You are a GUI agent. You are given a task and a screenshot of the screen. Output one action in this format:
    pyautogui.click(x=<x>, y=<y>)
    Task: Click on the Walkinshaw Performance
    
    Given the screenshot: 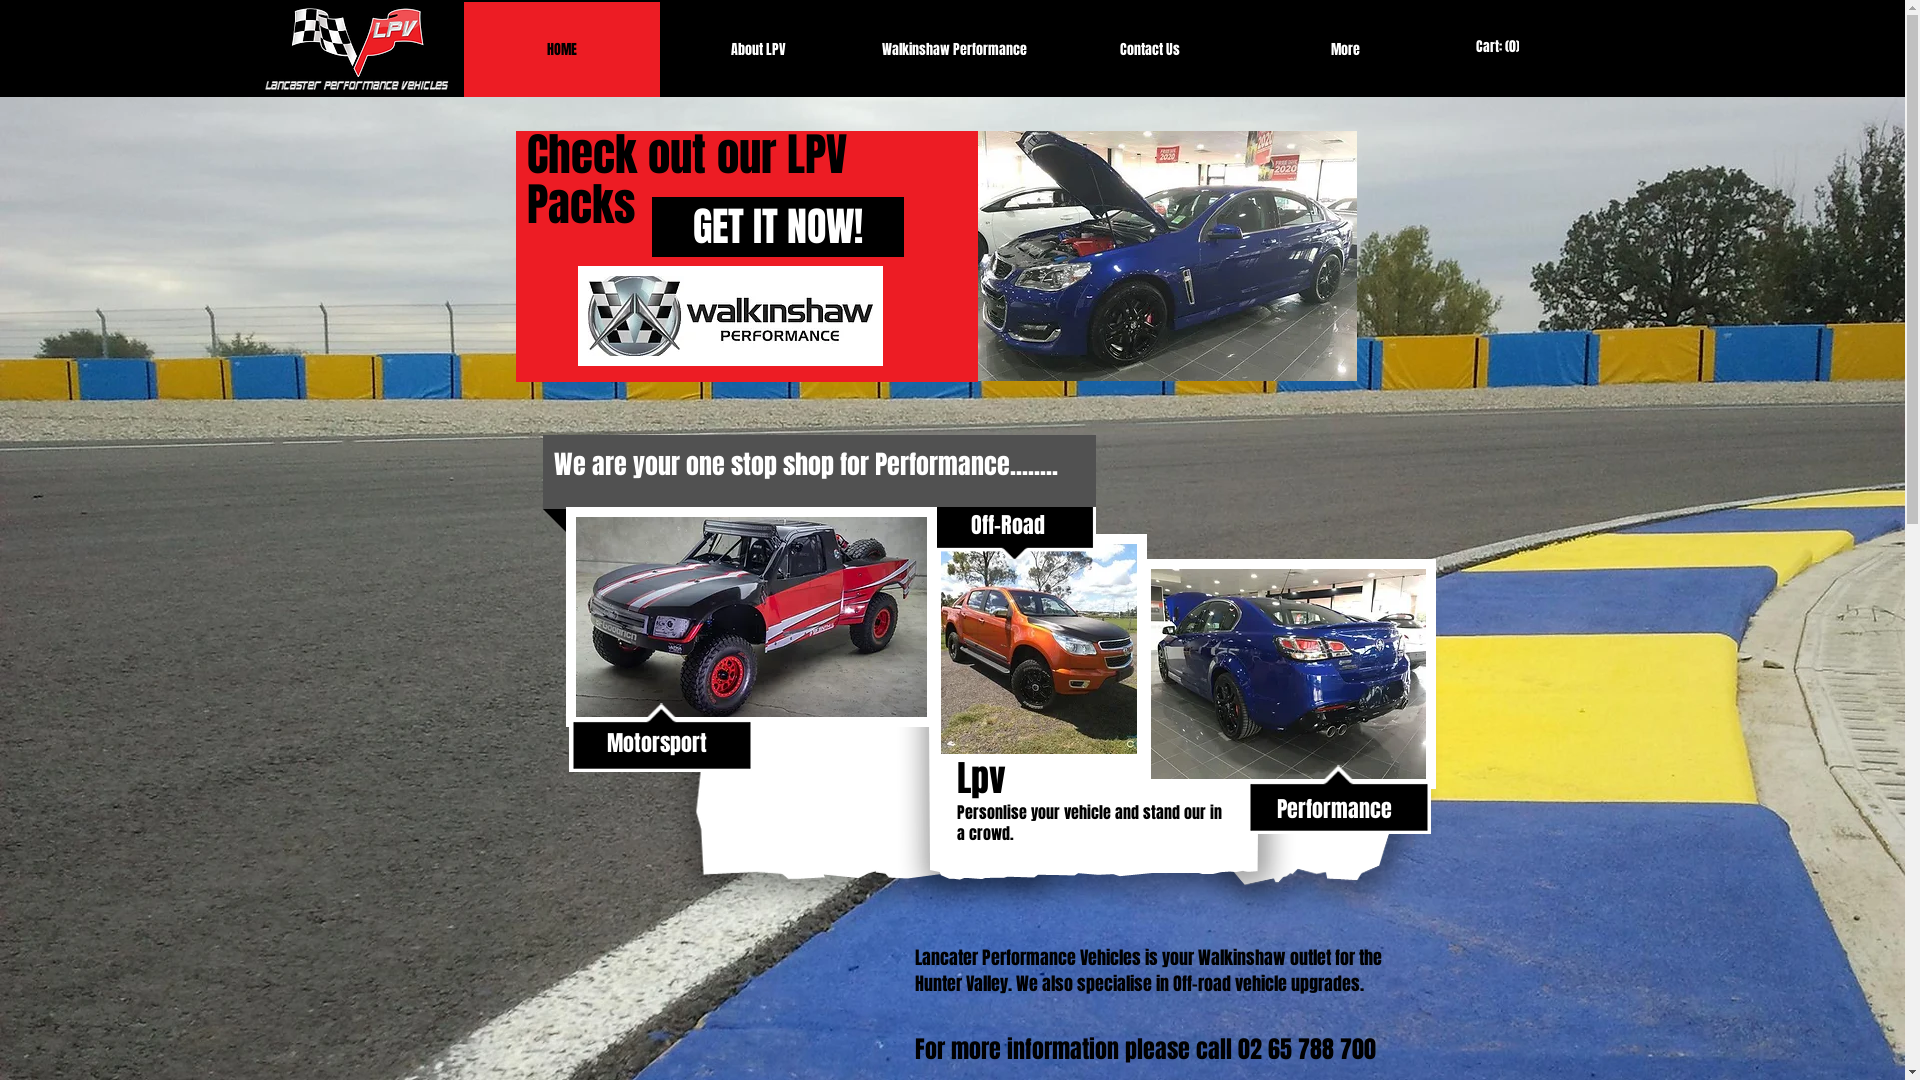 What is the action you would take?
    pyautogui.click(x=954, y=50)
    